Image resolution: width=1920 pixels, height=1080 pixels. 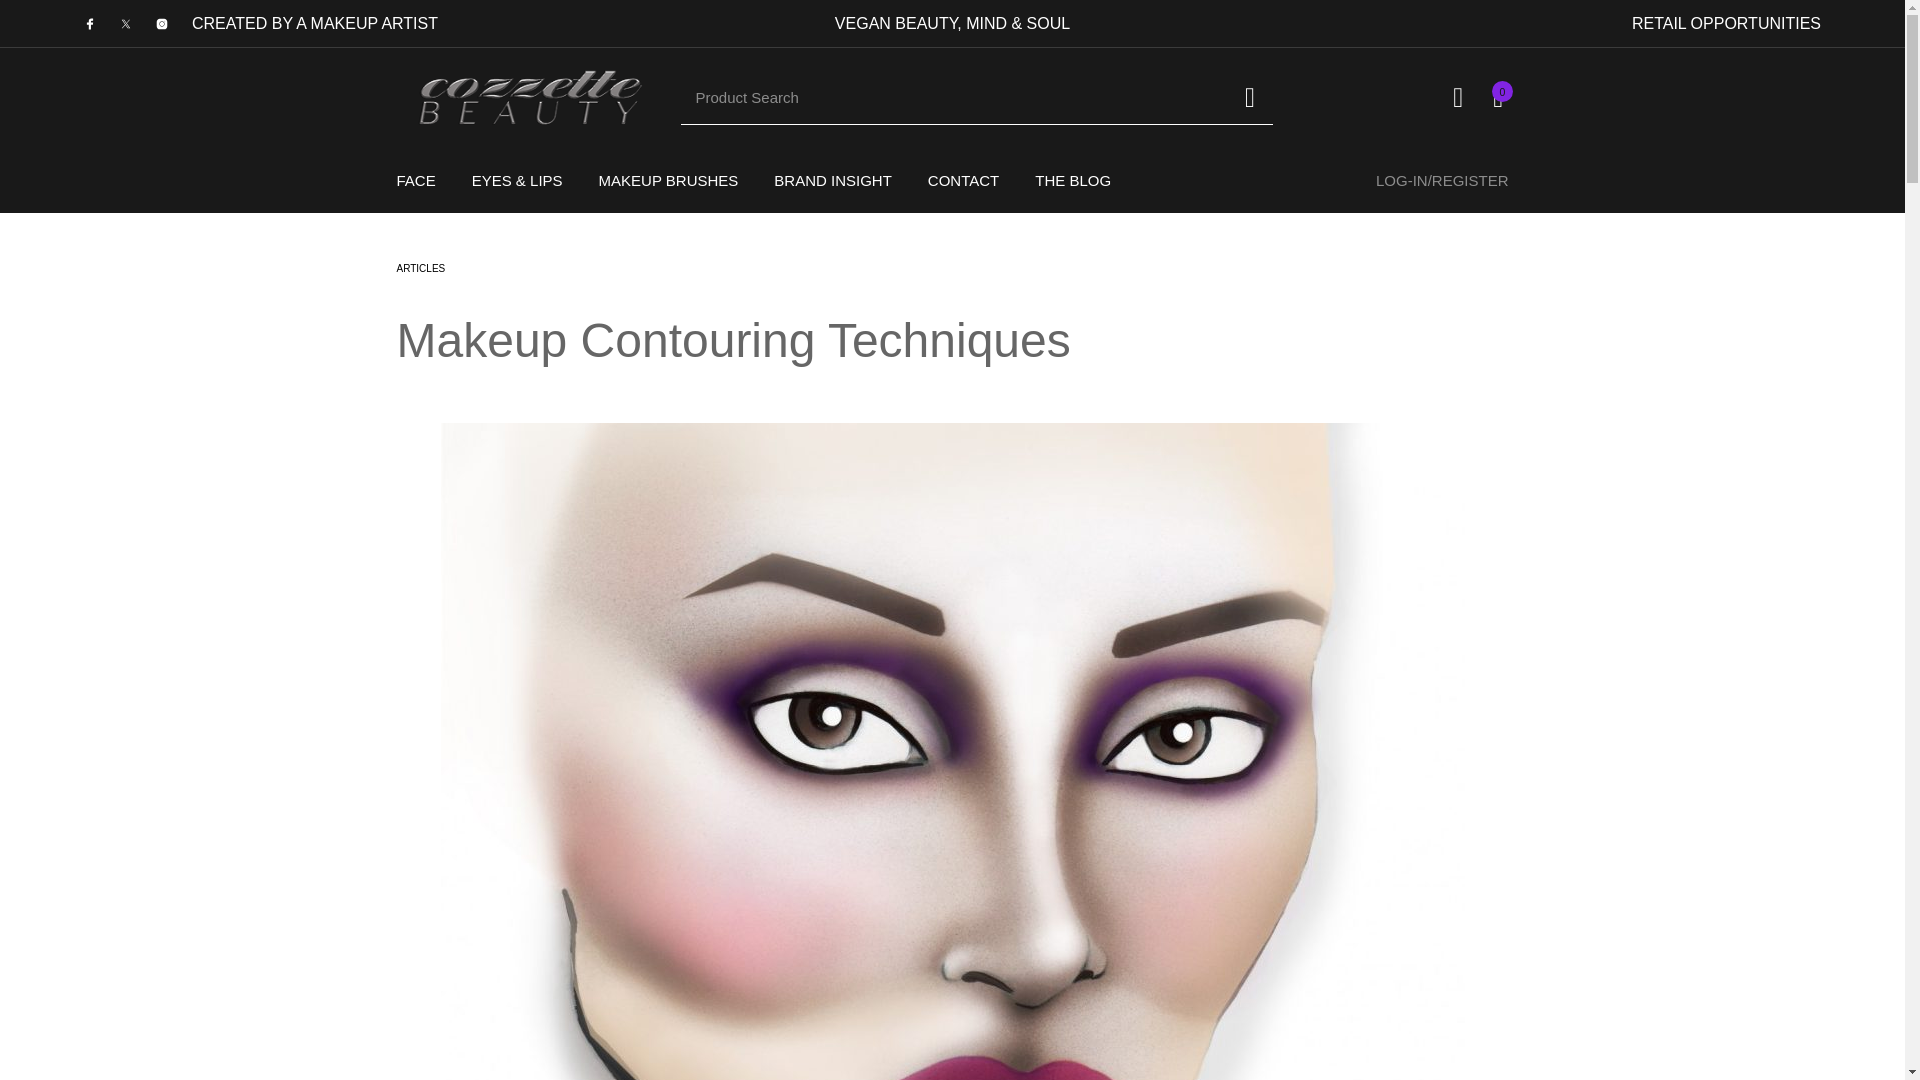 I want to click on MAKEUP BRUSHES, so click(x=668, y=180).